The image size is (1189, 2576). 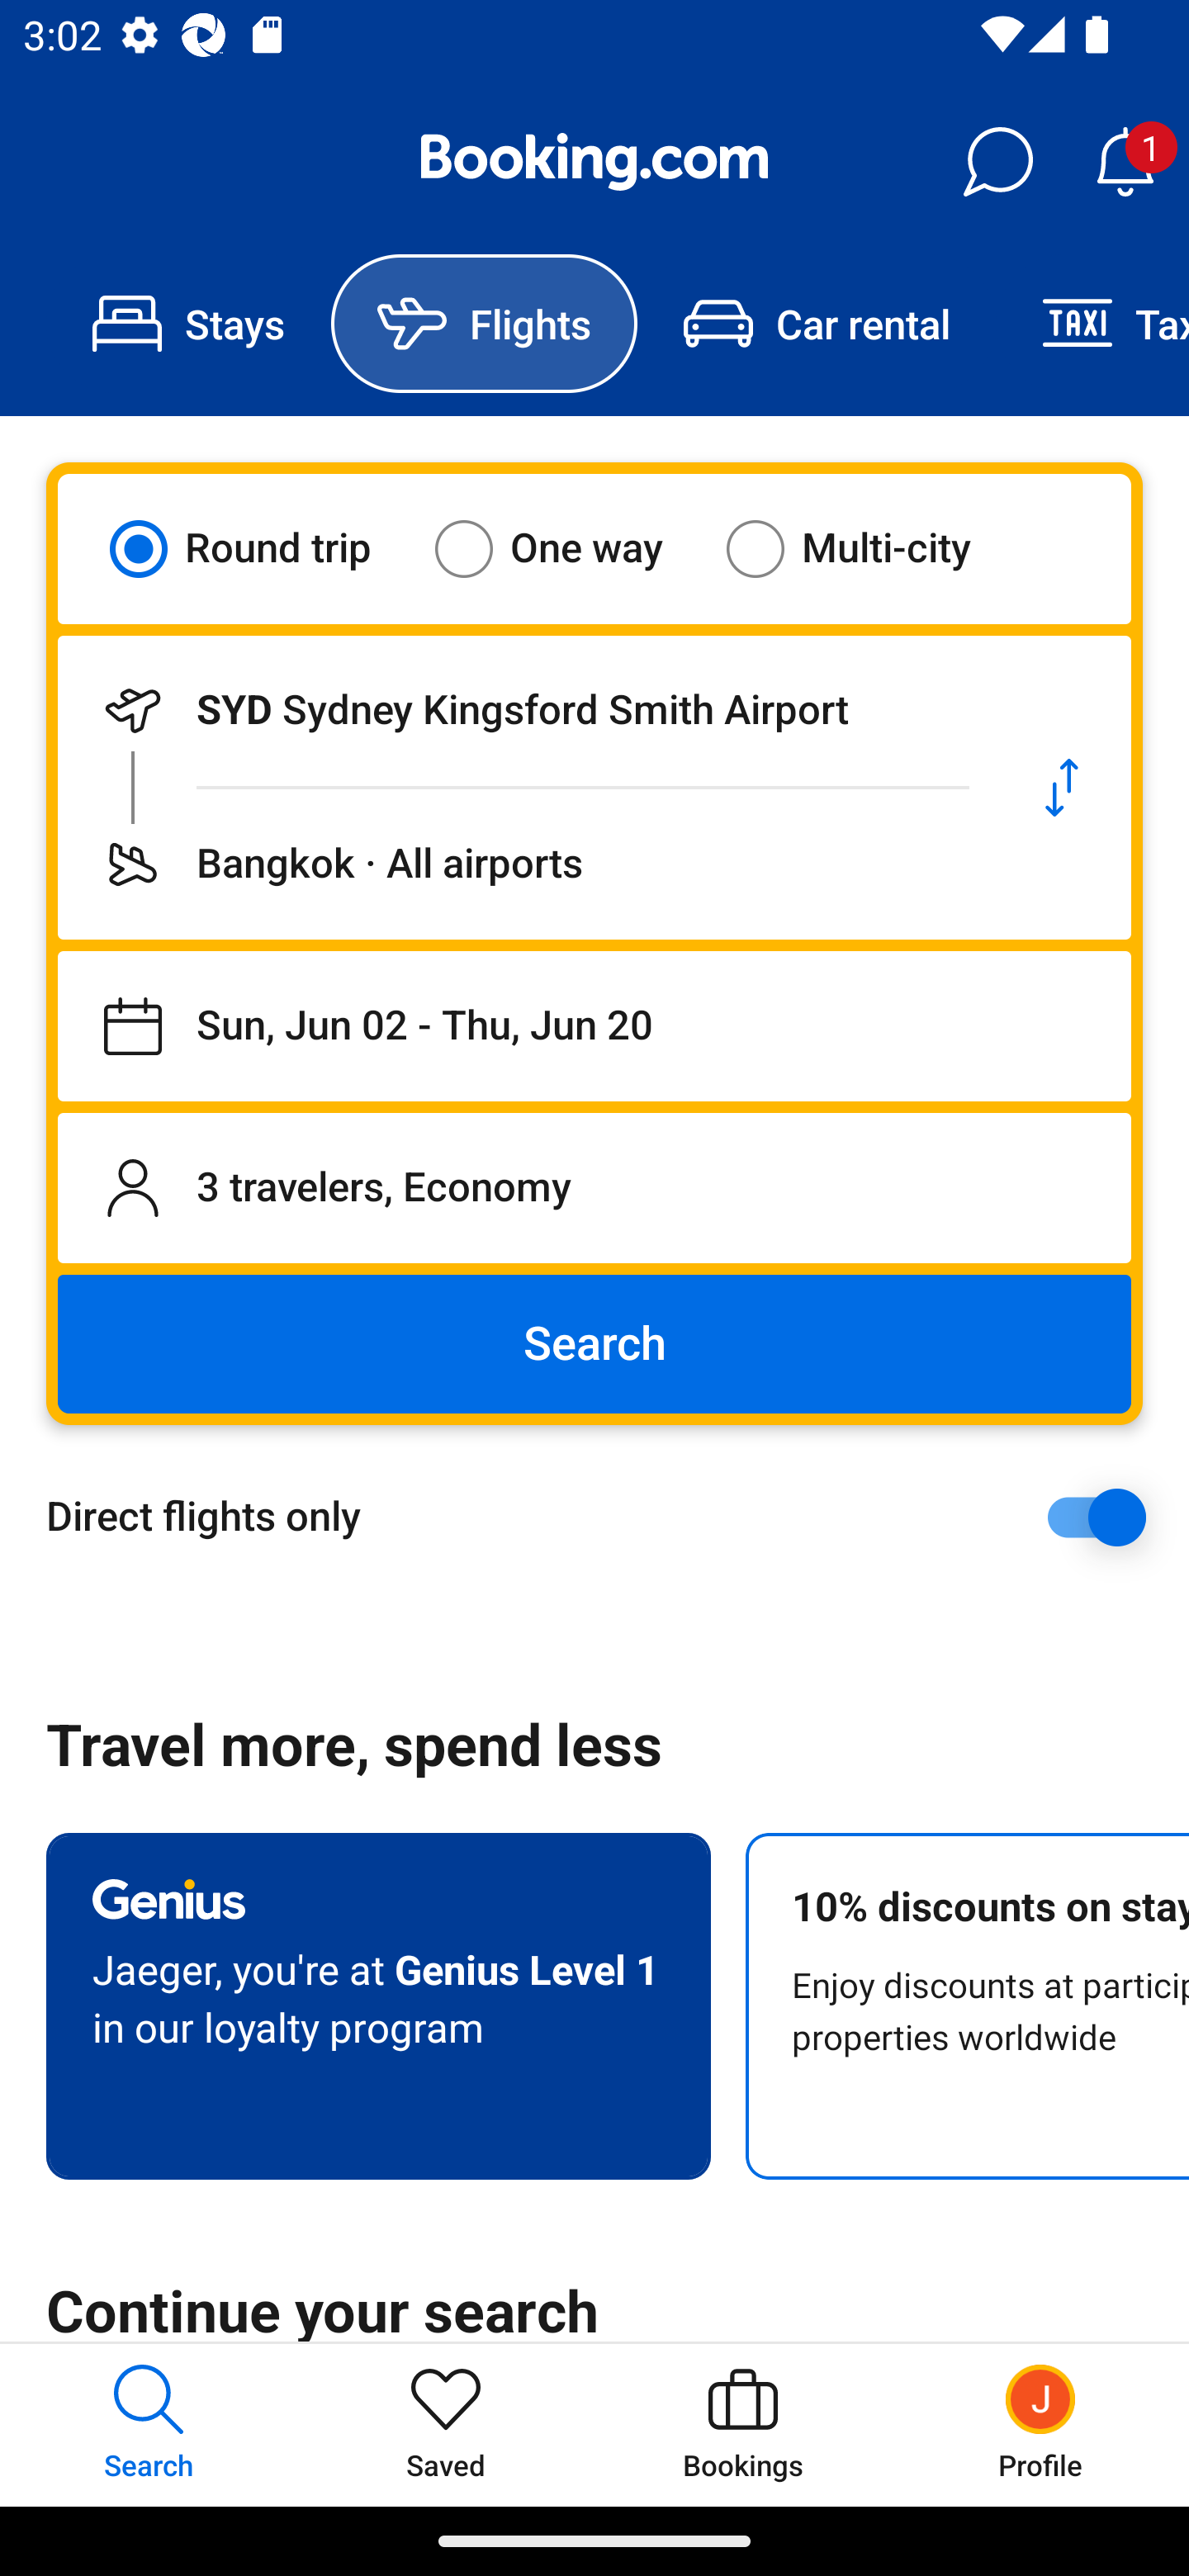 What do you see at coordinates (1125, 162) in the screenshot?
I see `Notifications` at bounding box center [1125, 162].